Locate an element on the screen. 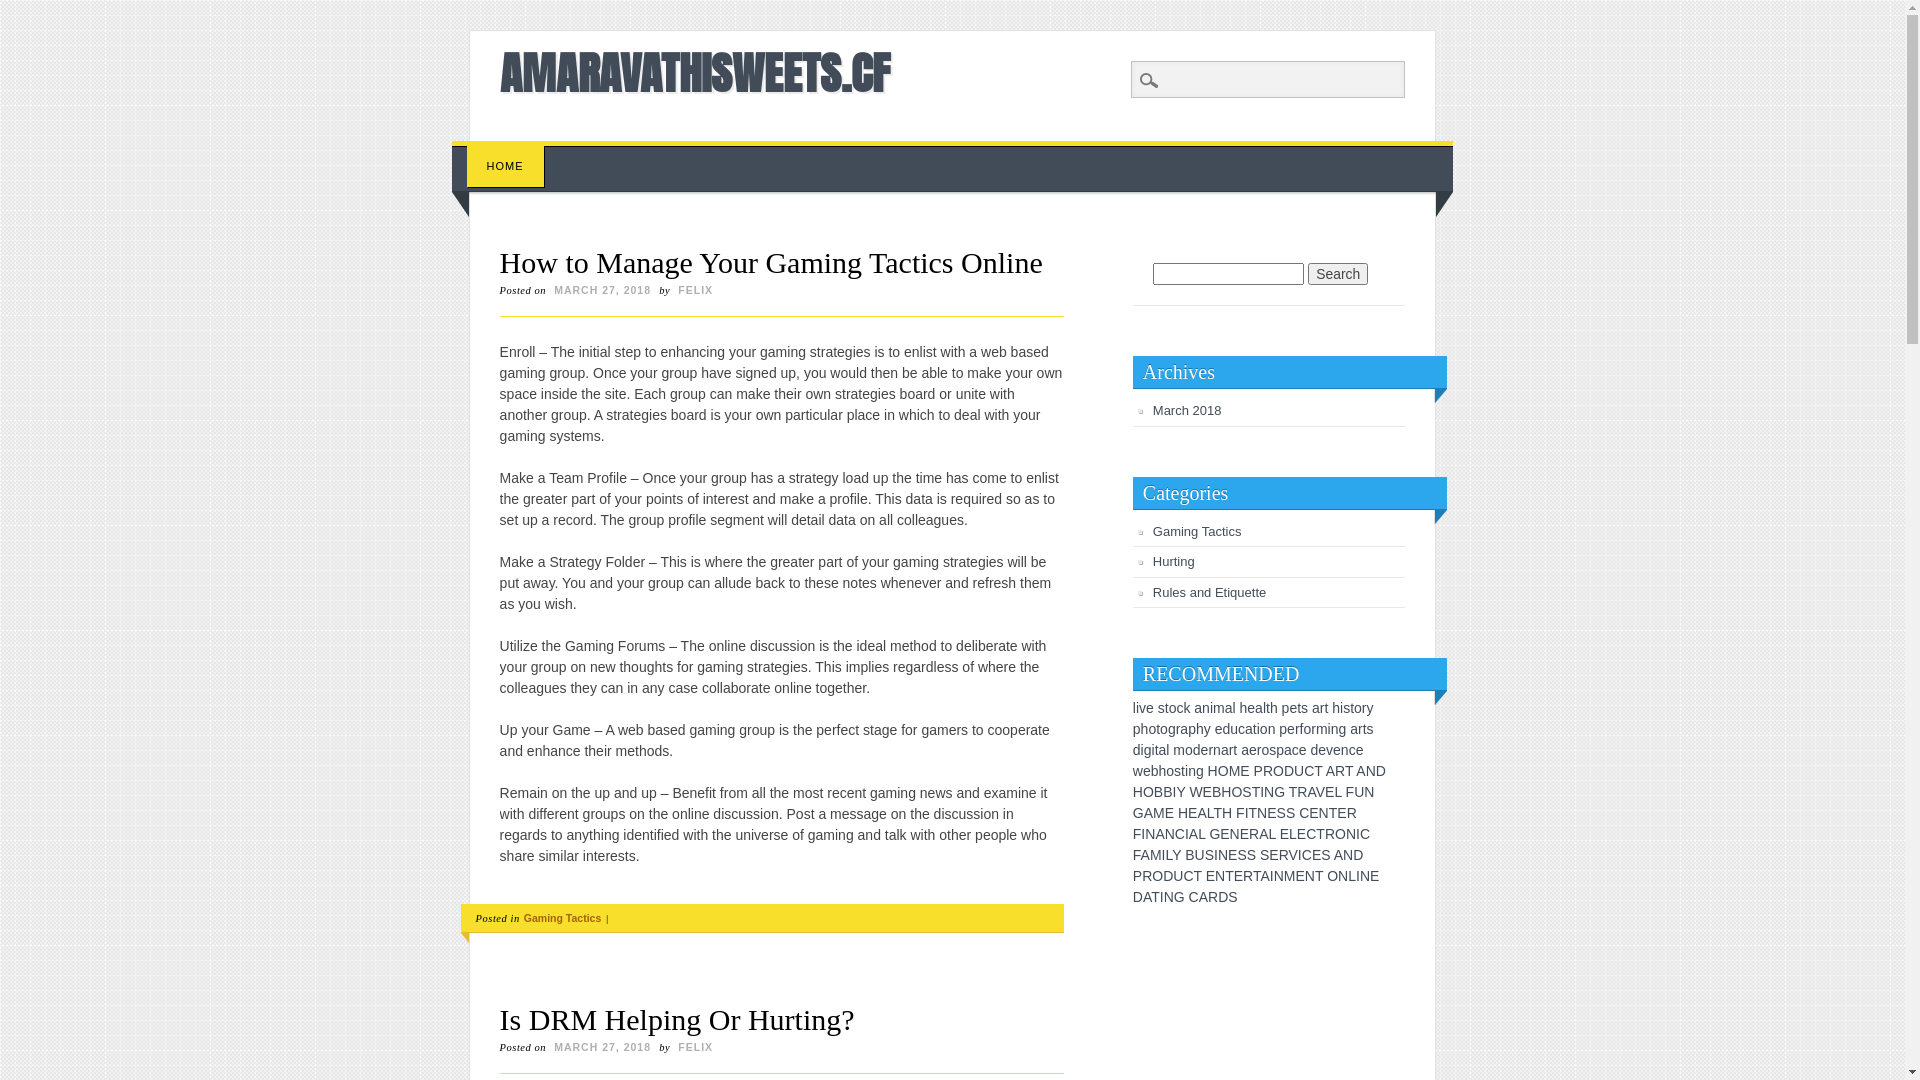 The image size is (1920, 1080). p is located at coordinates (1280, 750).